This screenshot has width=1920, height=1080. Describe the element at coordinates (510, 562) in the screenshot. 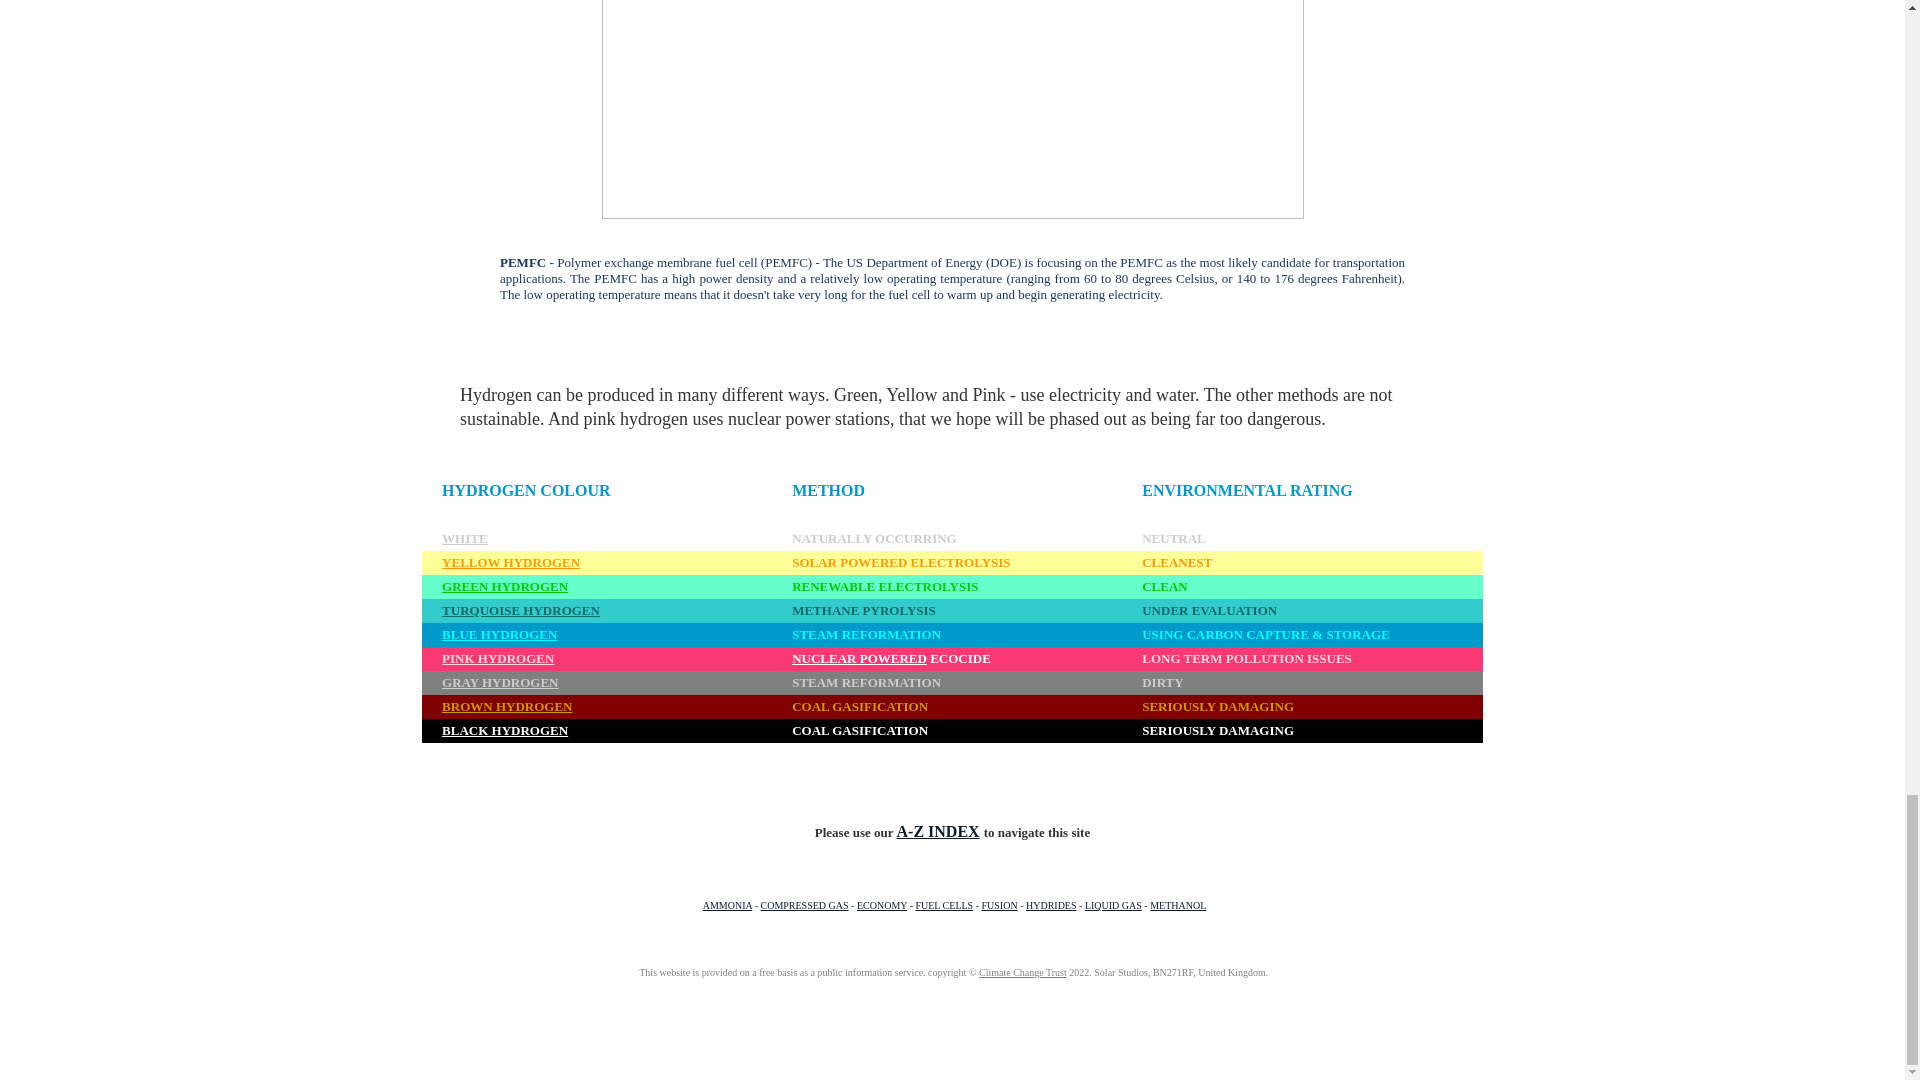

I see `YELLOW HYDROGEN` at that location.